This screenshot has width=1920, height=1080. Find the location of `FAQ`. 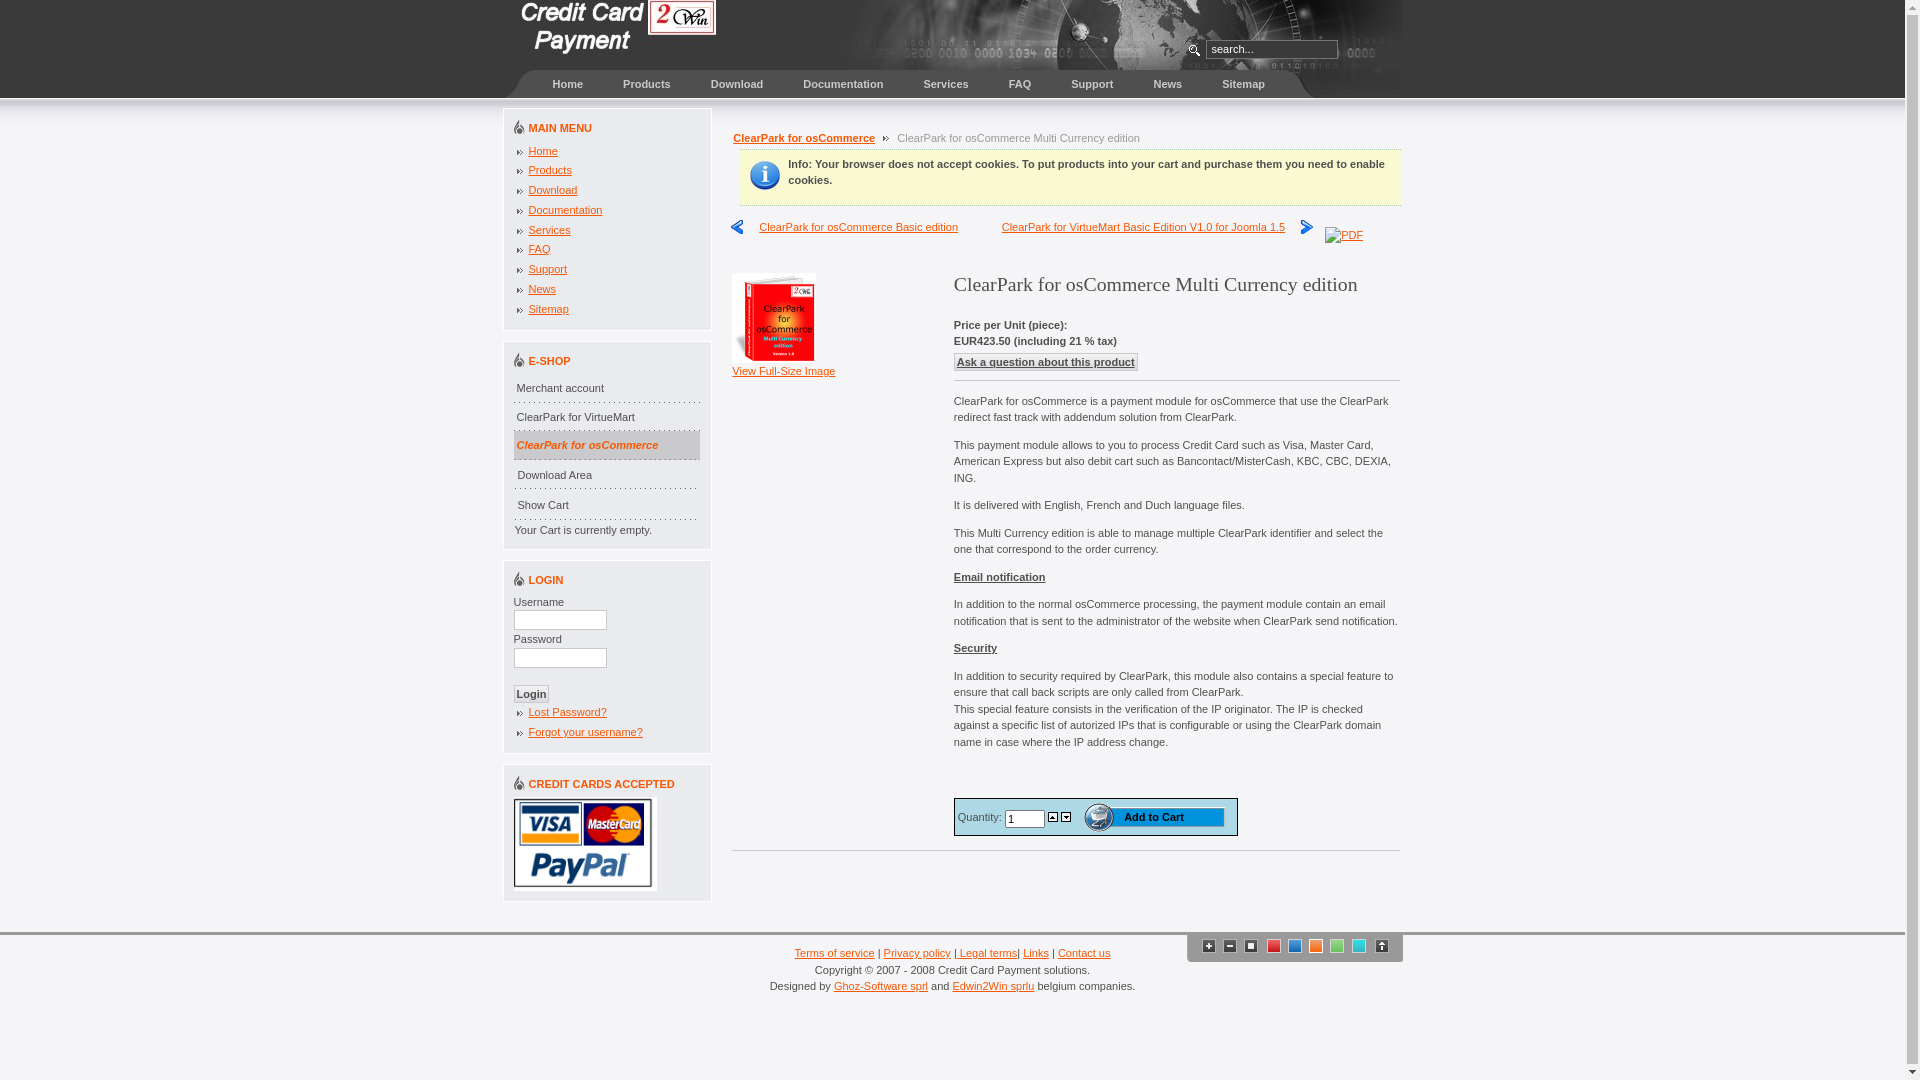

FAQ is located at coordinates (1020, 84).